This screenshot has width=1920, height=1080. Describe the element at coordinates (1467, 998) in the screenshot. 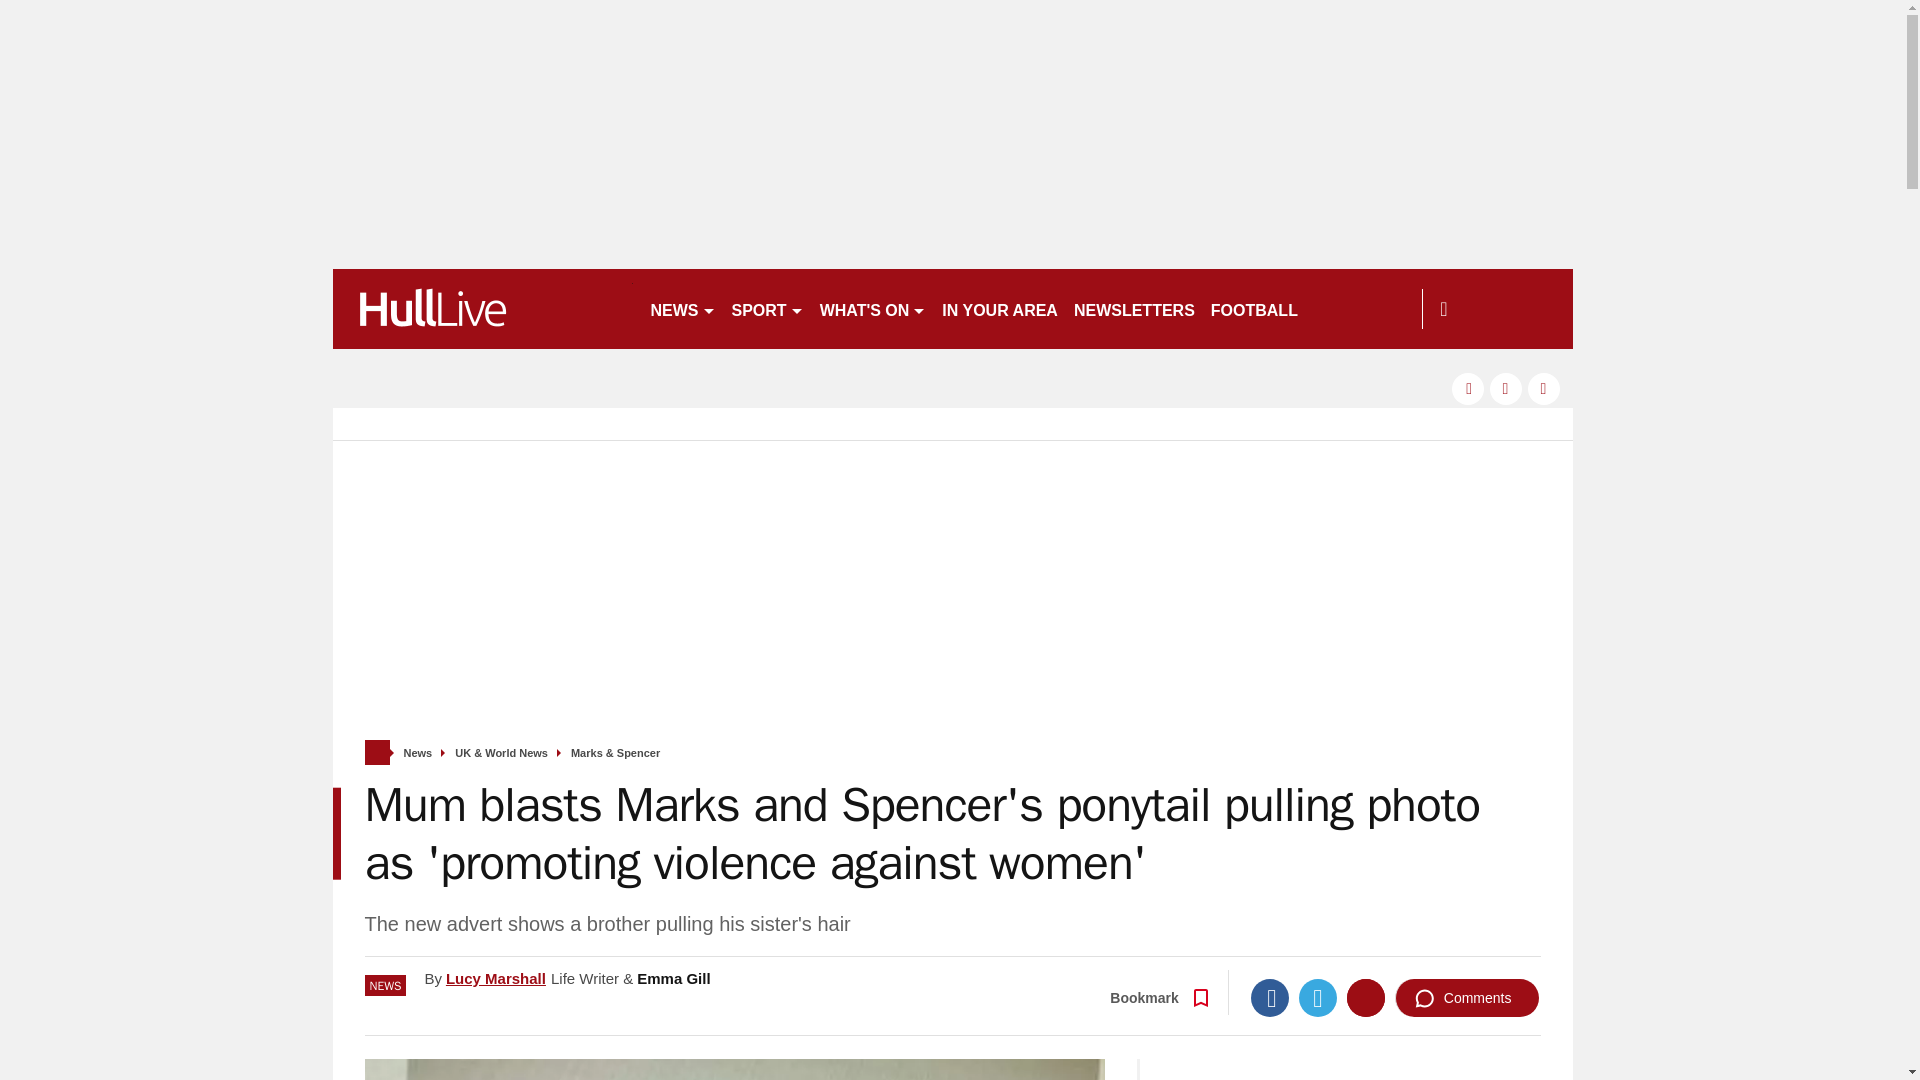

I see `Comments` at that location.